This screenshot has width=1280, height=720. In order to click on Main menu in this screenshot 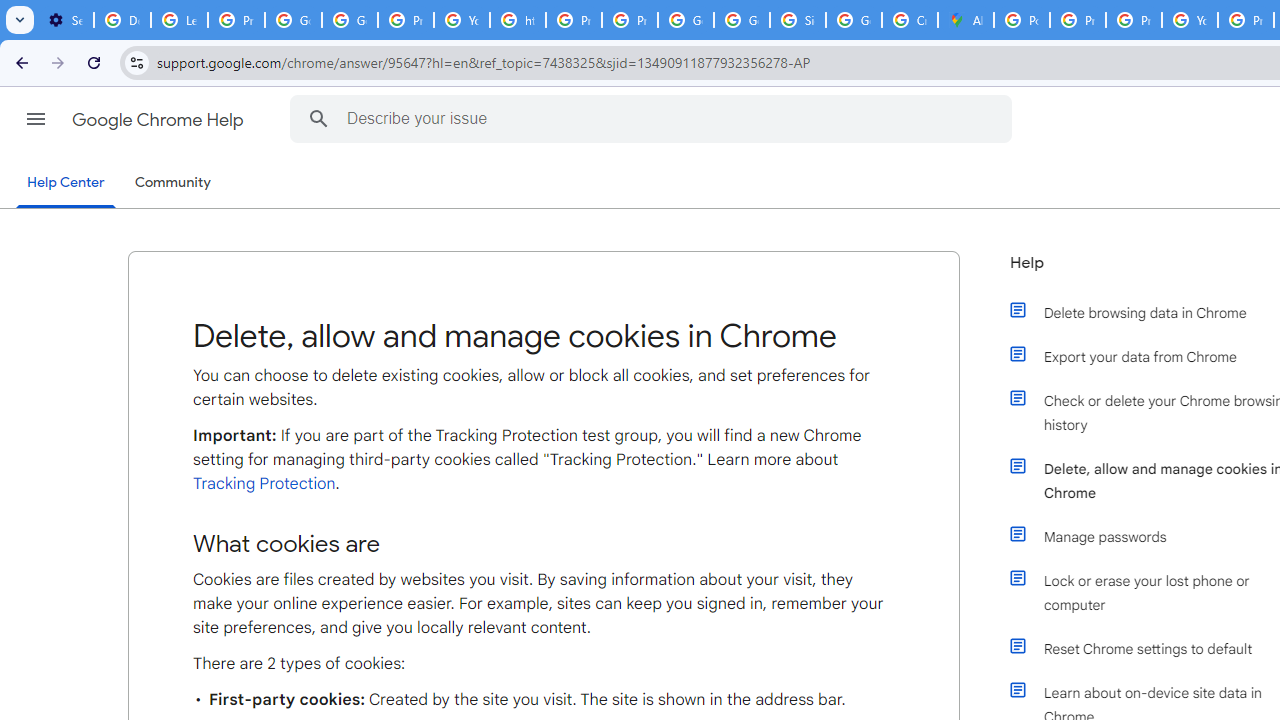, I will do `click(36, 119)`.